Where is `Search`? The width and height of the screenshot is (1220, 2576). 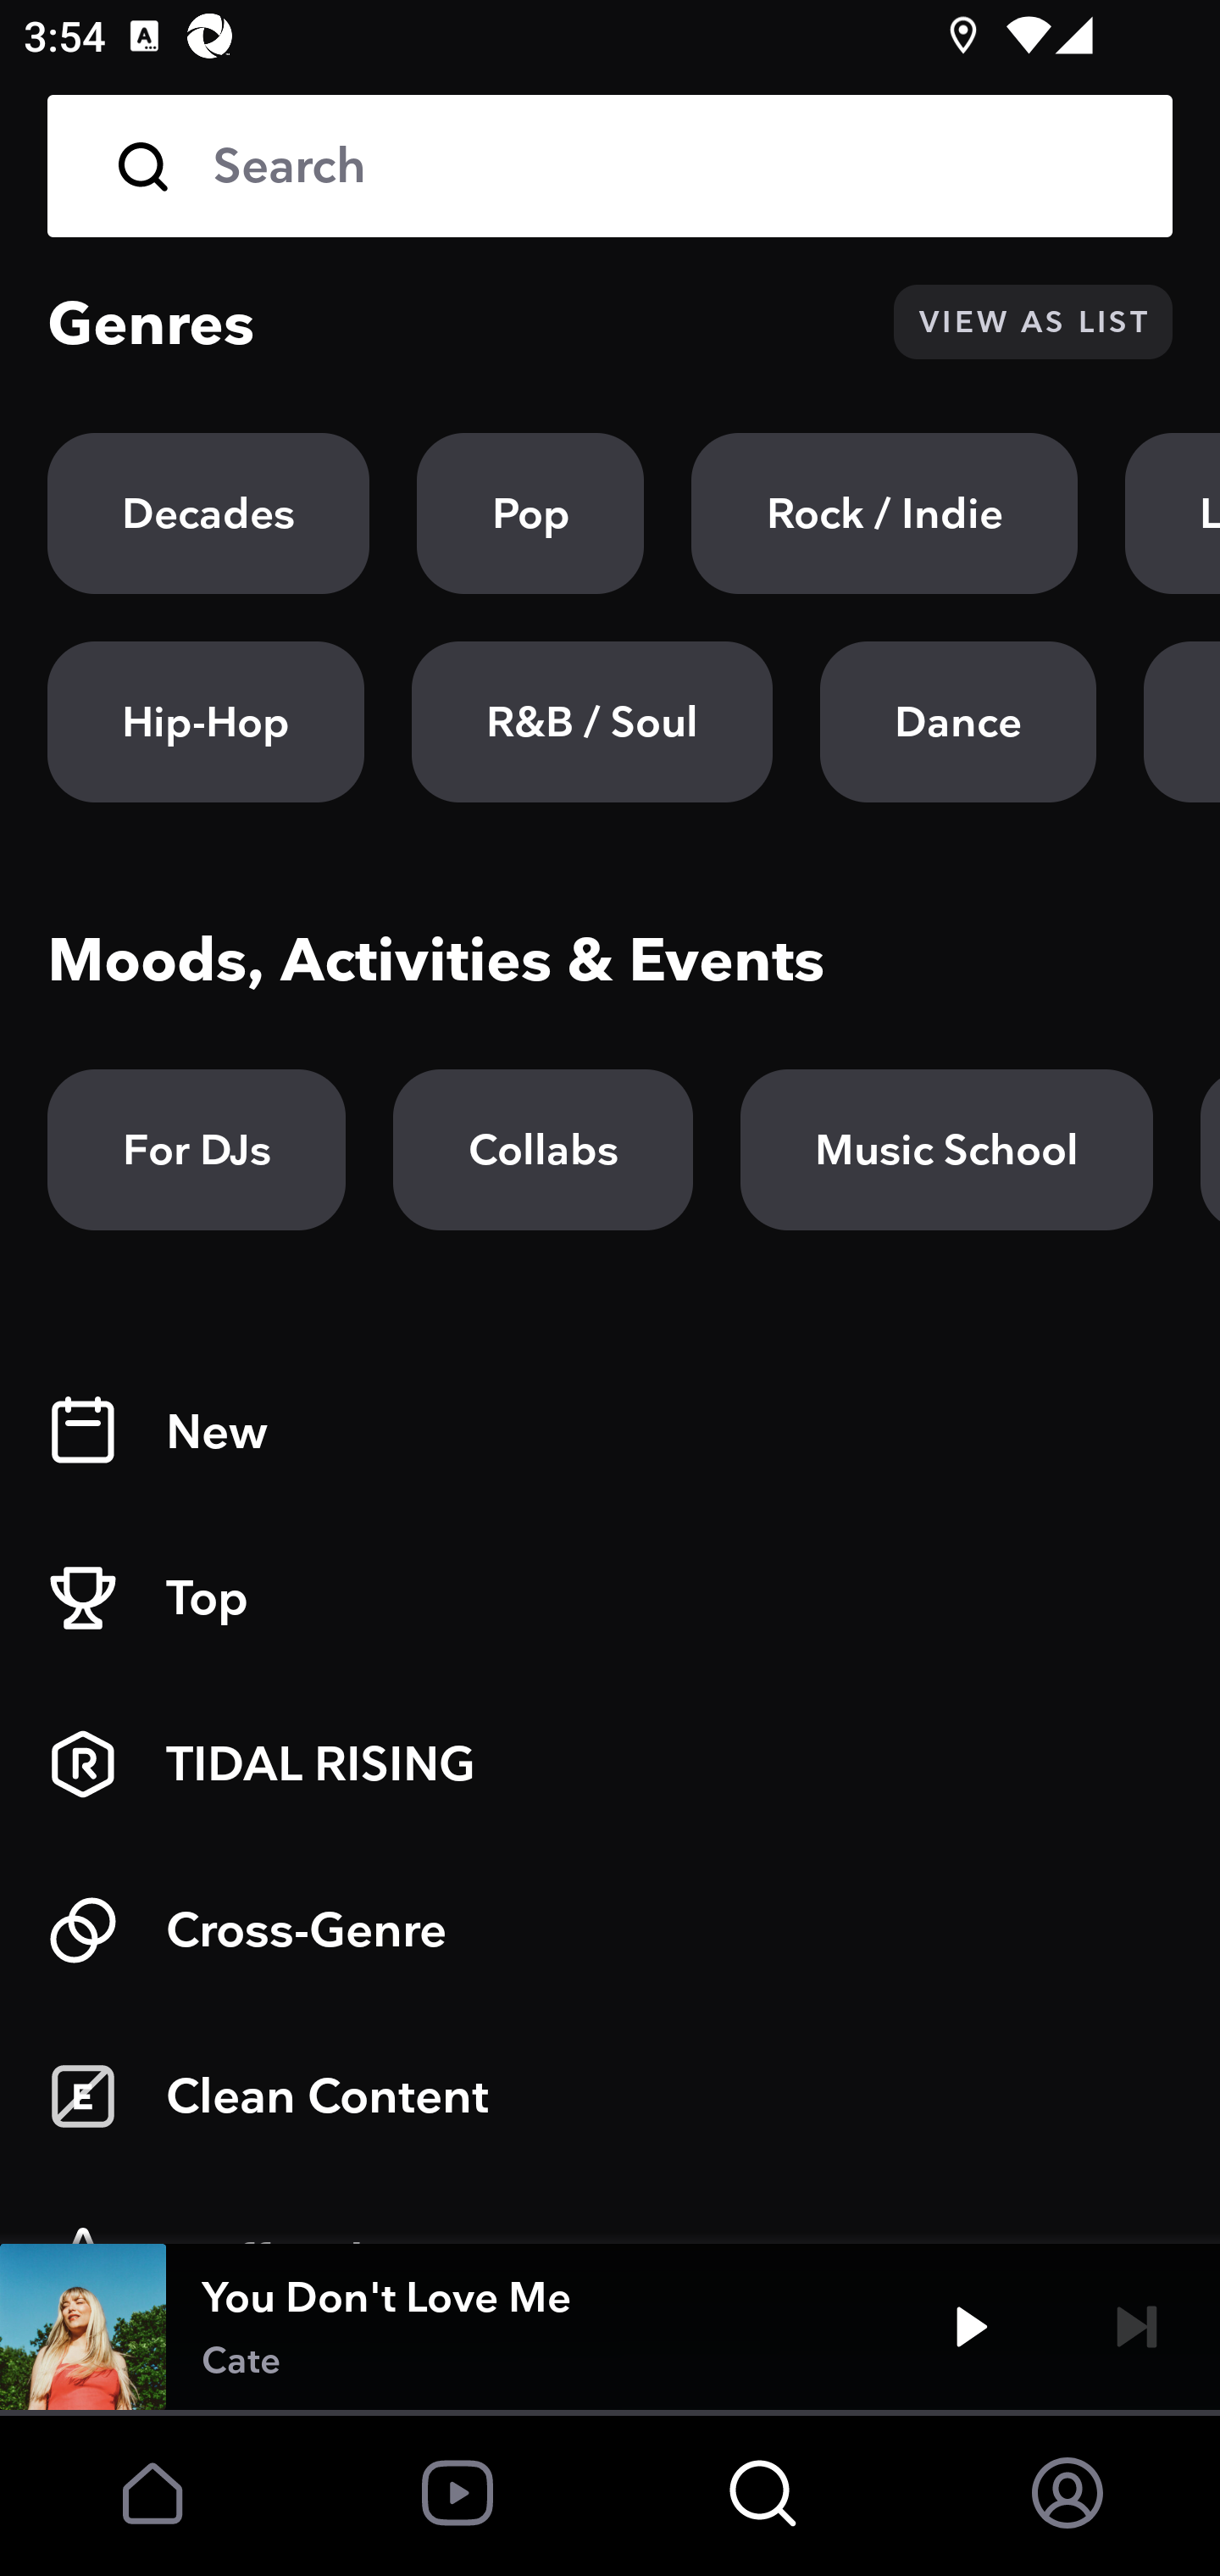
Search is located at coordinates (669, 166).